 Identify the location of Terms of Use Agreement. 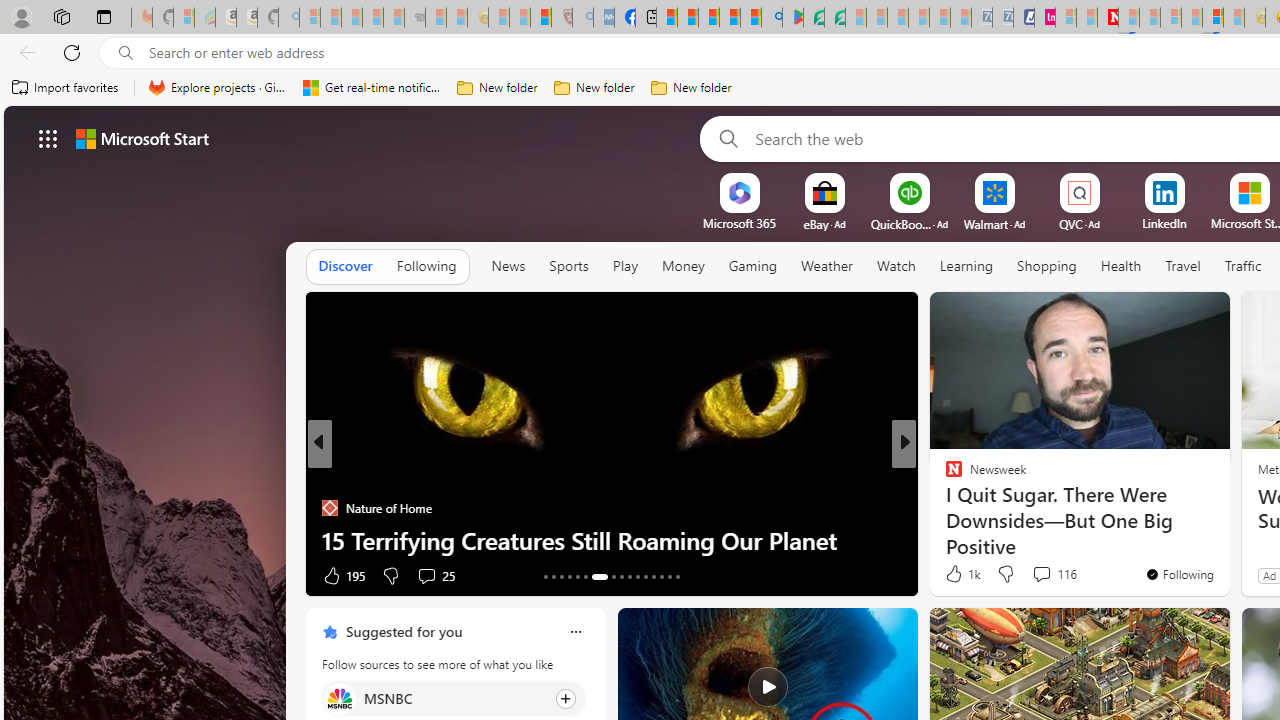
(814, 18).